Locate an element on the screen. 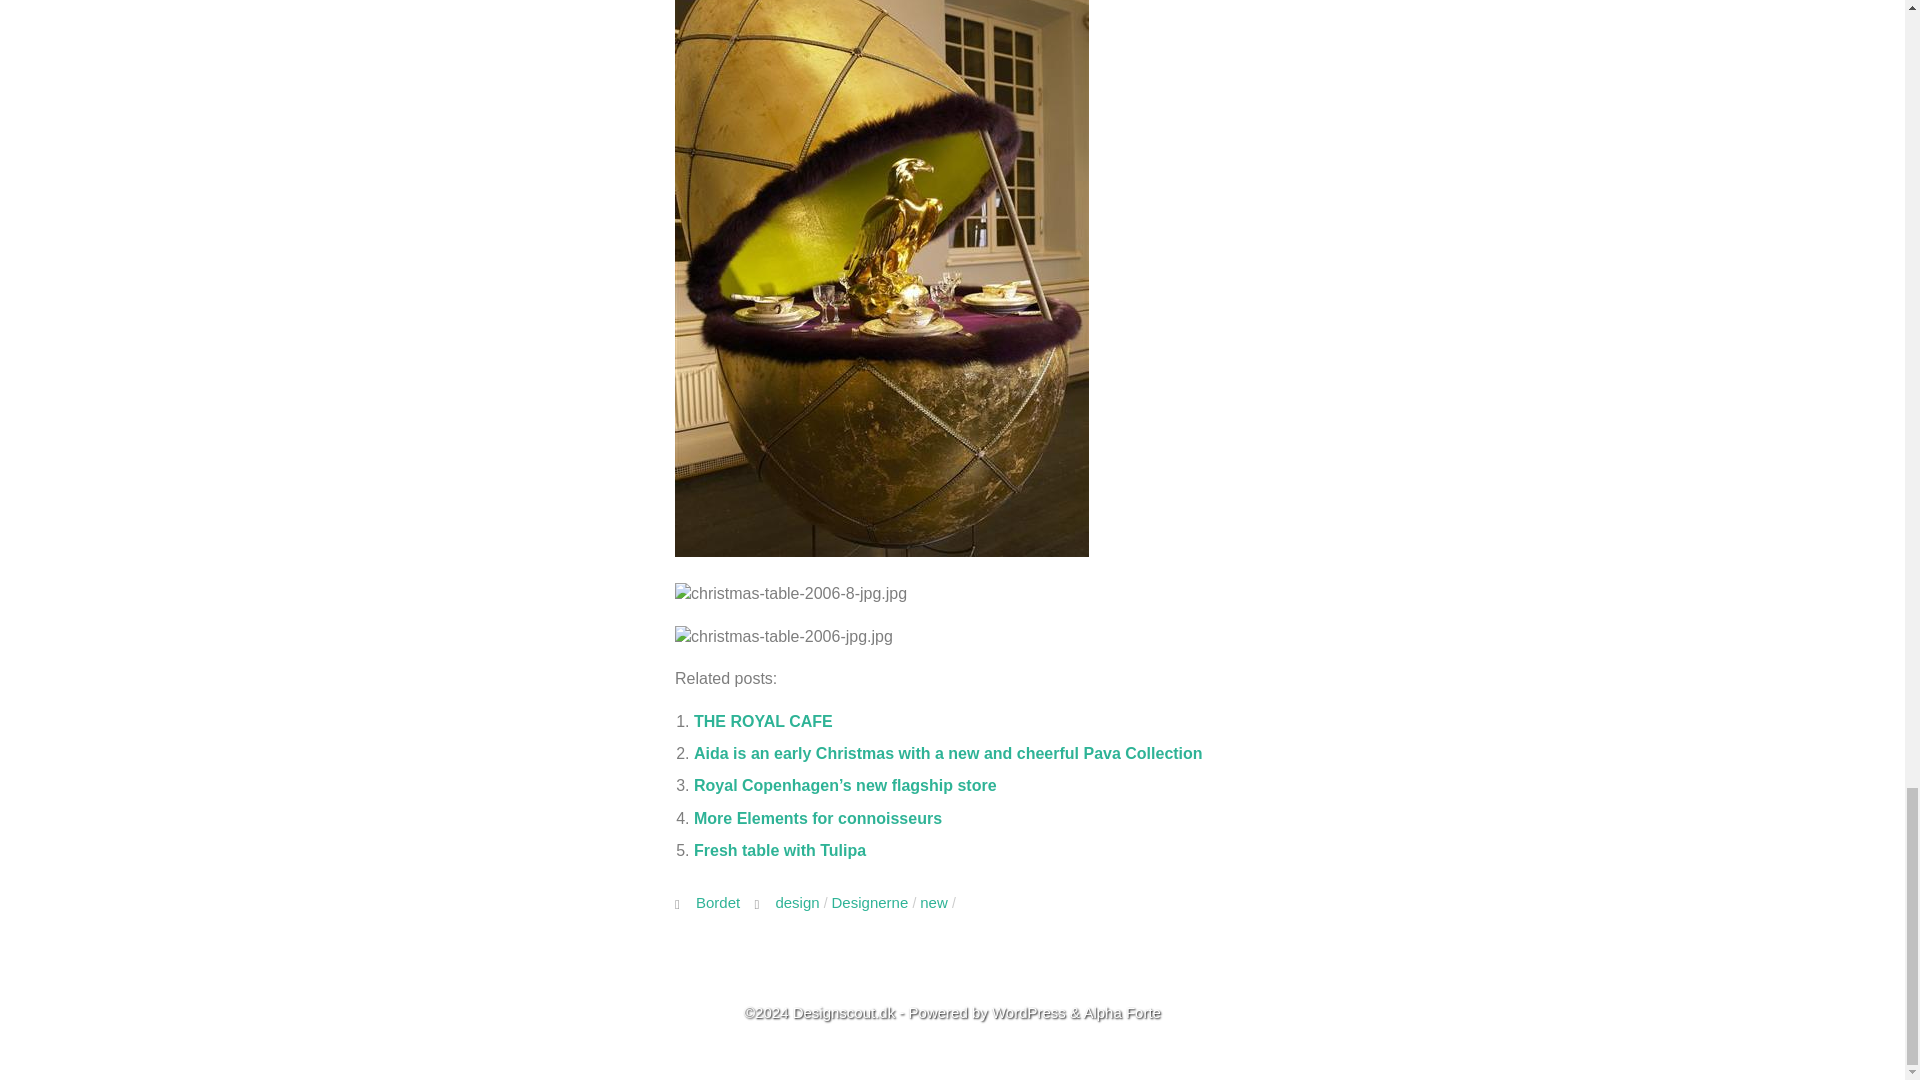 This screenshot has width=1920, height=1080. Semantic Personal Publishing Platform is located at coordinates (1028, 1012).